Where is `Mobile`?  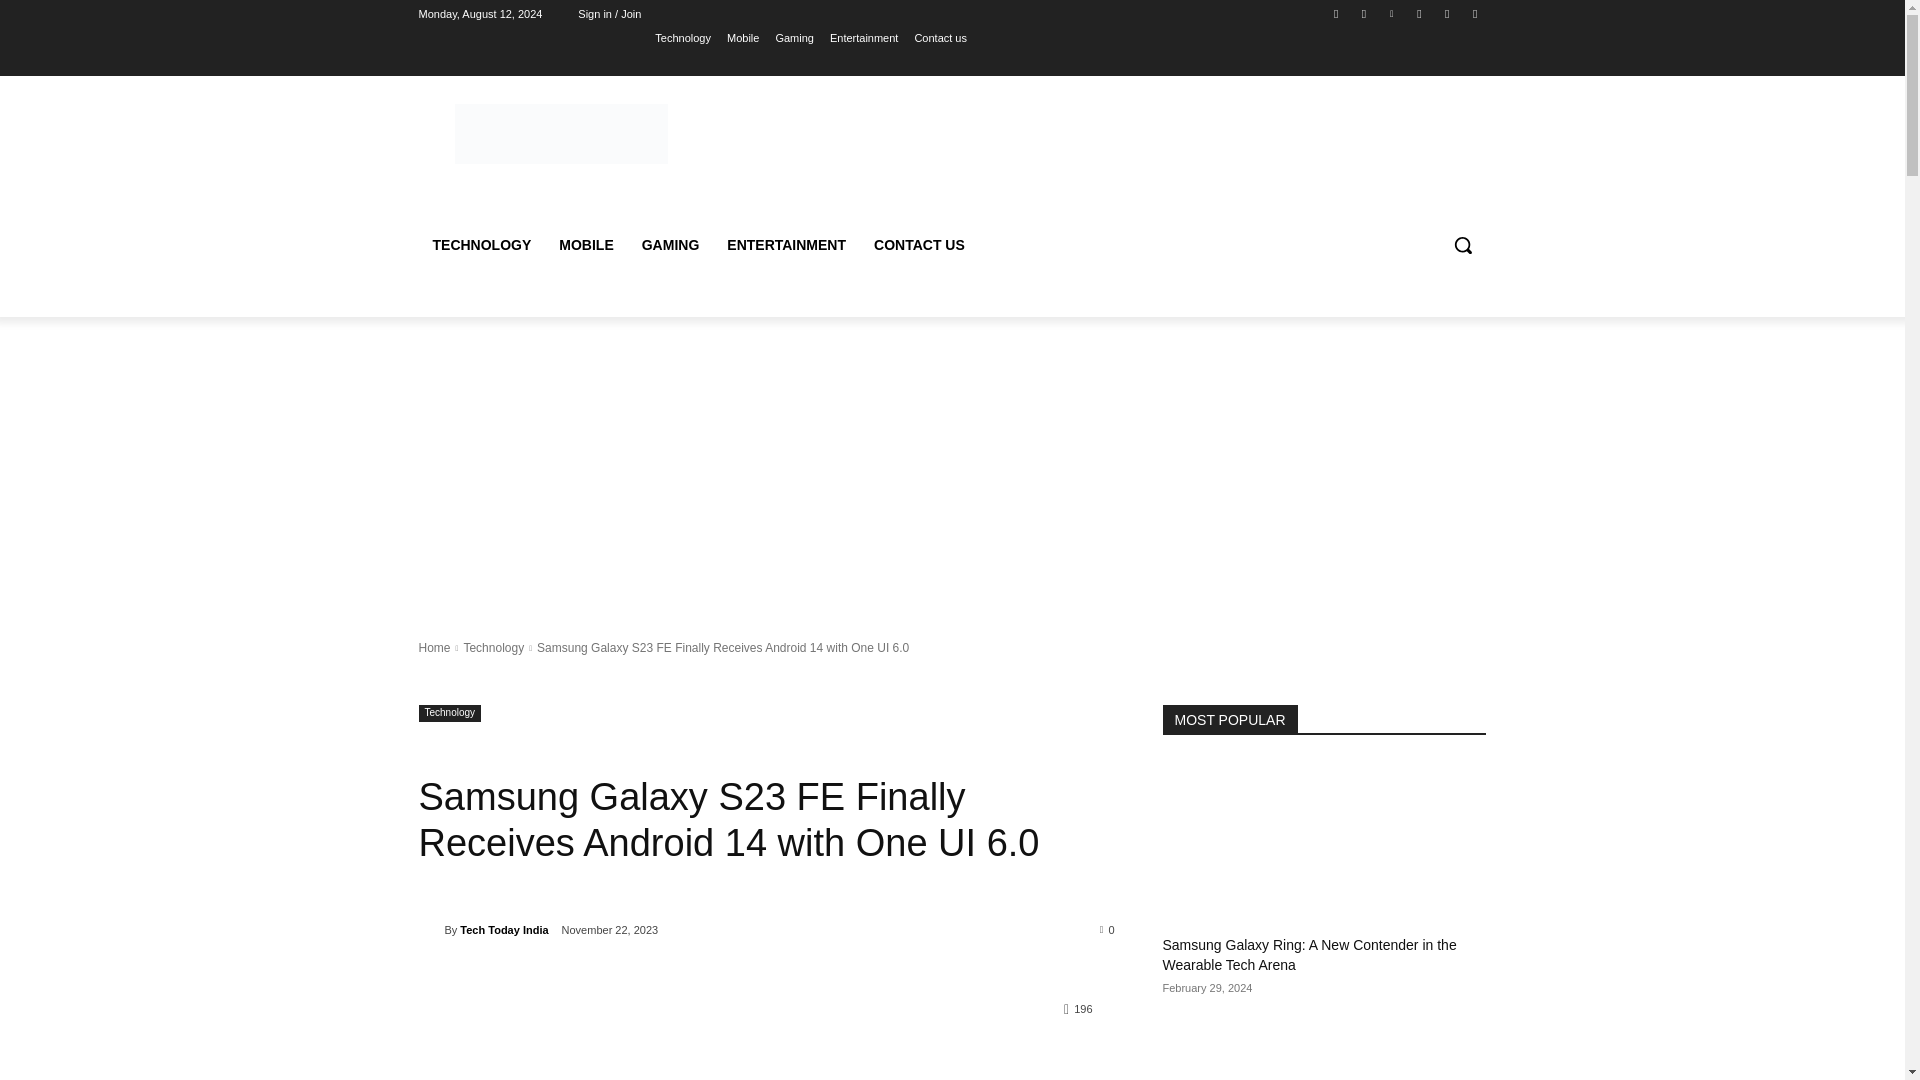 Mobile is located at coordinates (742, 37).